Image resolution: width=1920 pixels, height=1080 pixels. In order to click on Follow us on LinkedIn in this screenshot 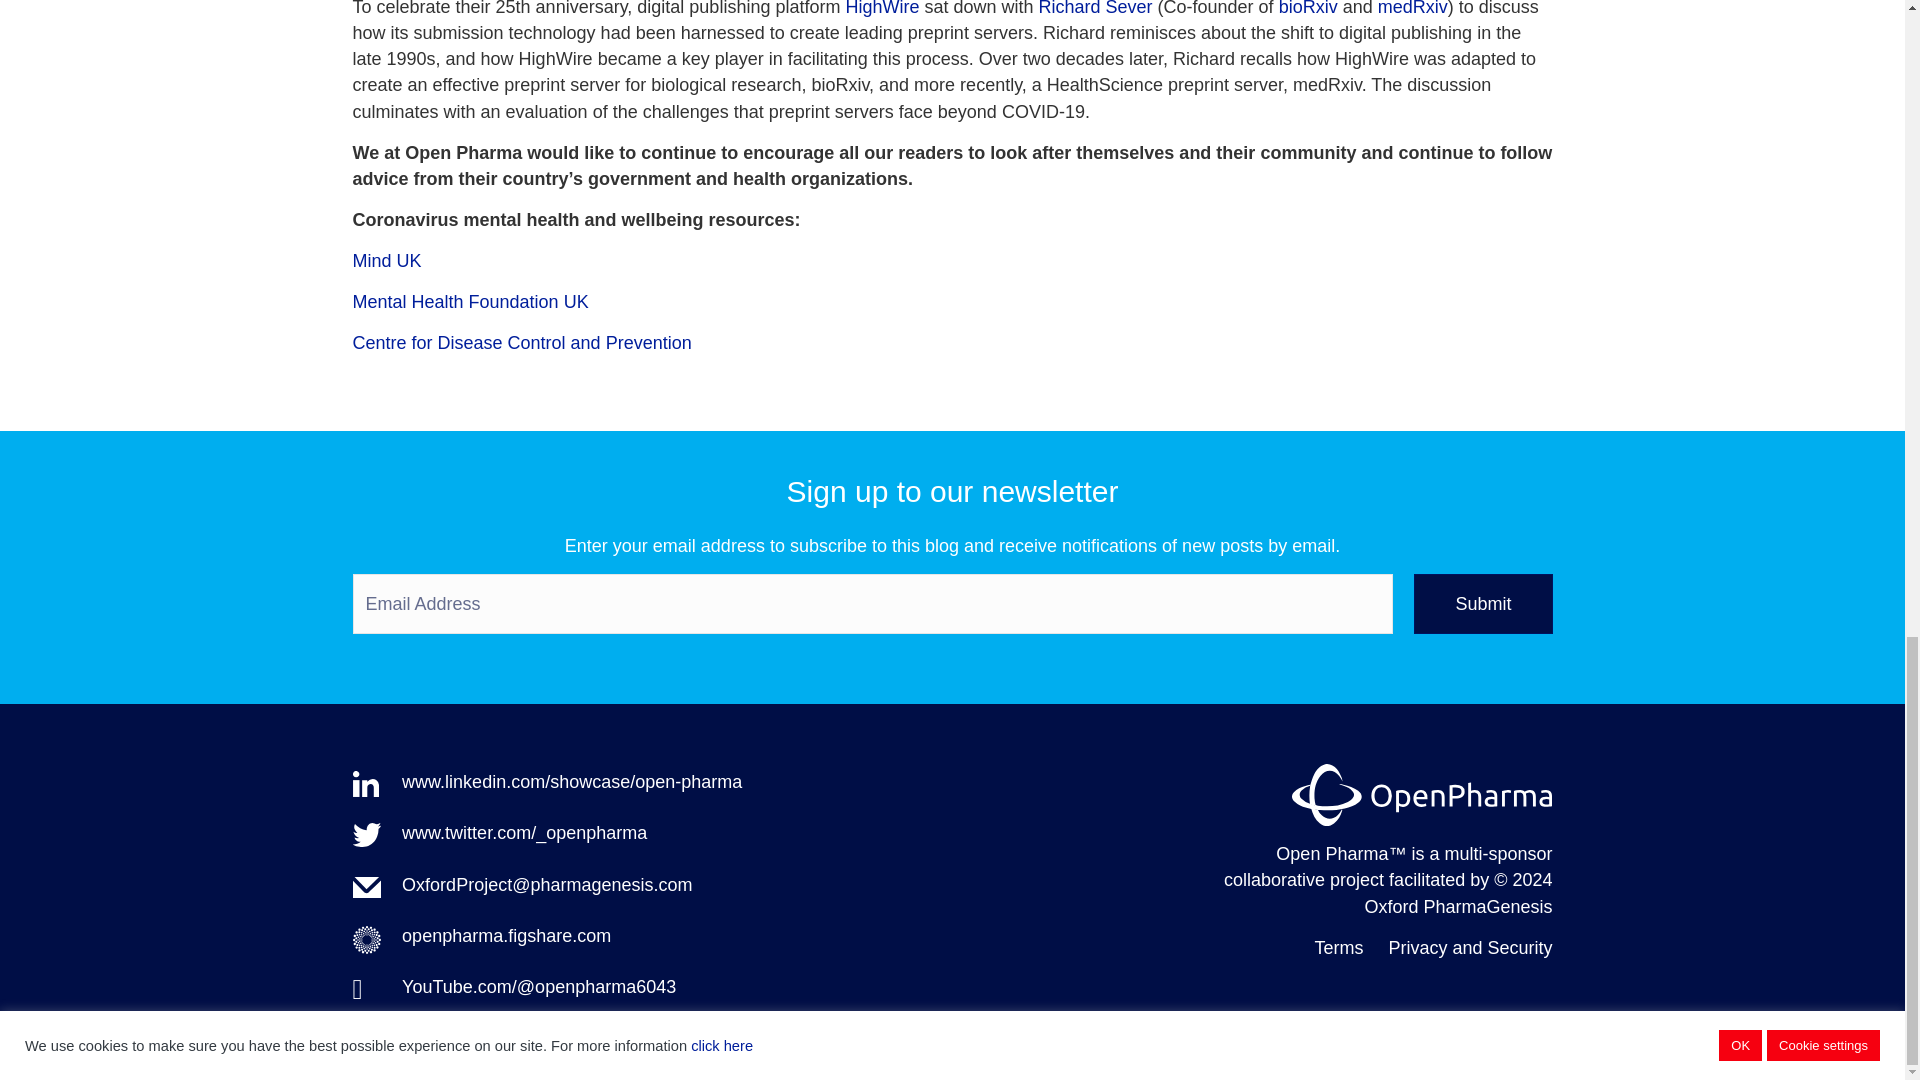, I will do `click(571, 782)`.